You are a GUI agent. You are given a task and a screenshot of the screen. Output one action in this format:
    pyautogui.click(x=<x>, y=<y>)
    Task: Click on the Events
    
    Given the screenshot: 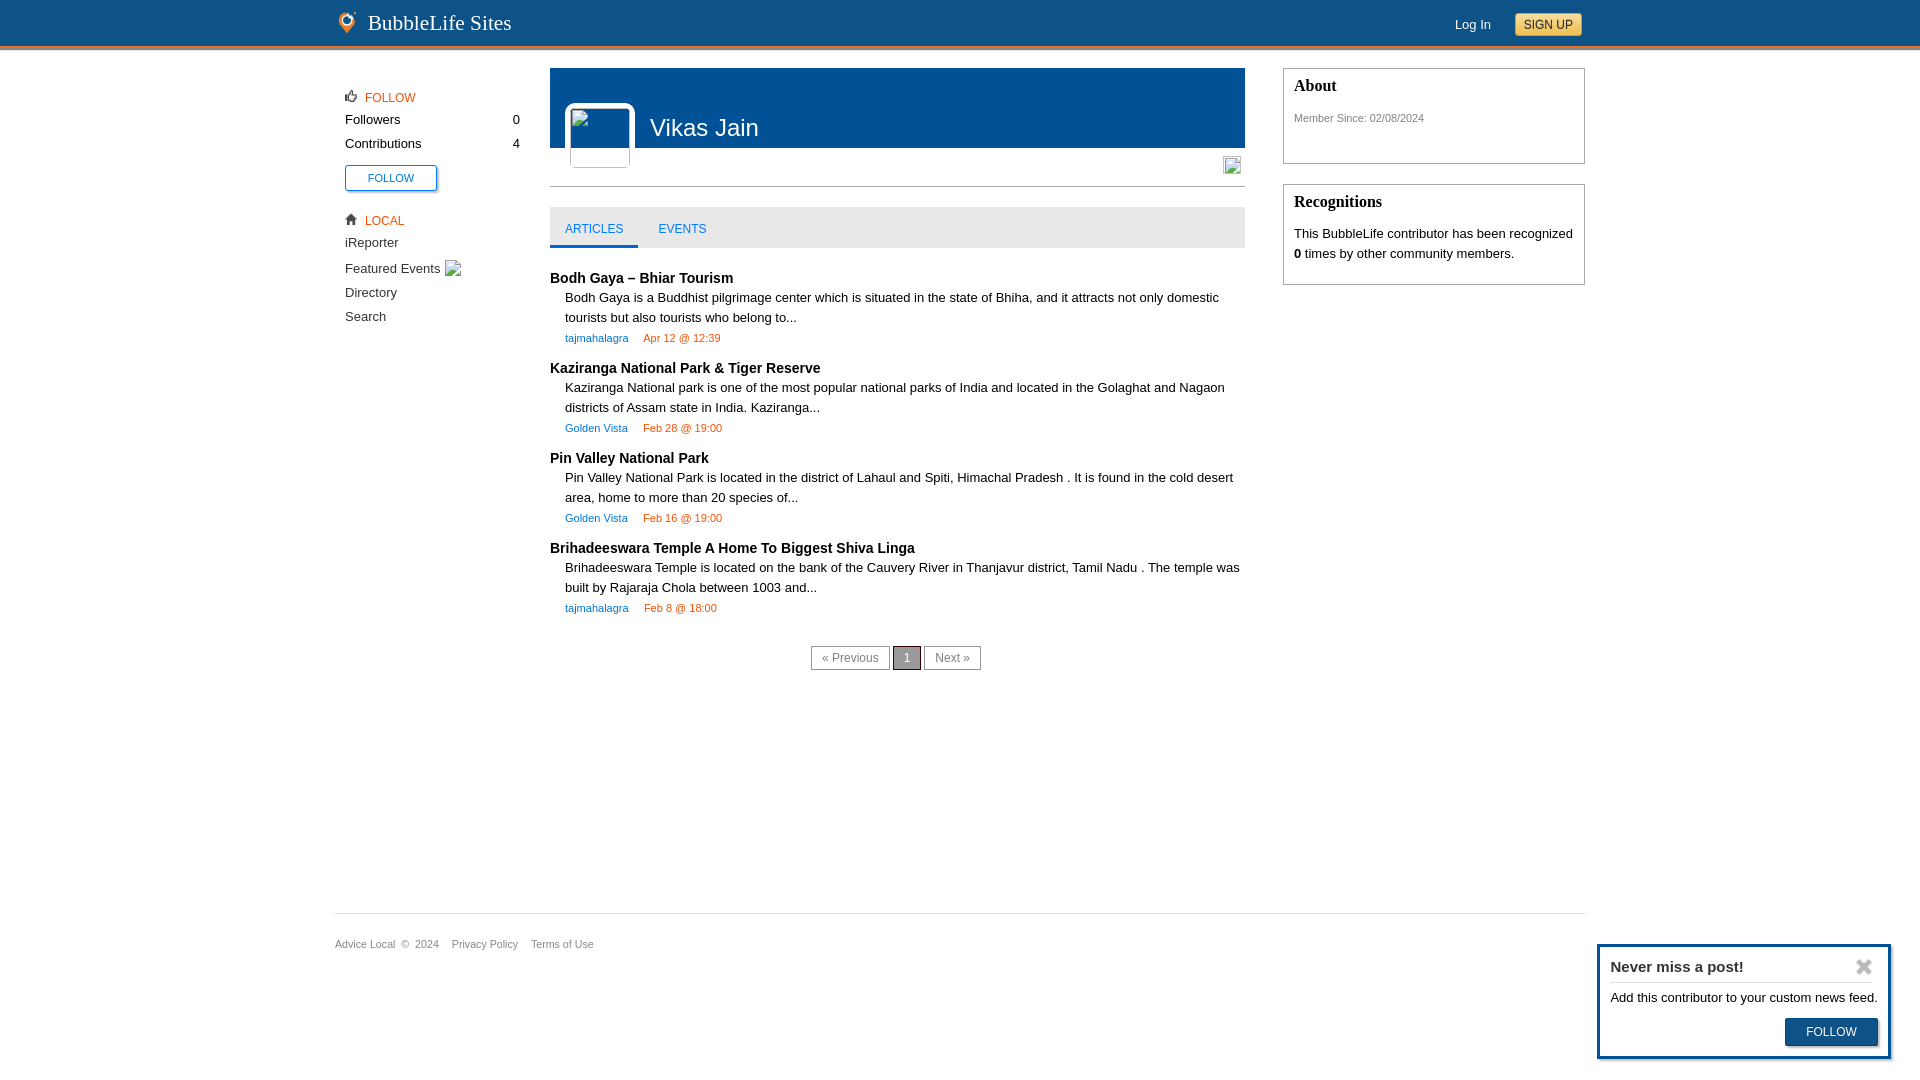 What is the action you would take?
    pyautogui.click(x=682, y=229)
    